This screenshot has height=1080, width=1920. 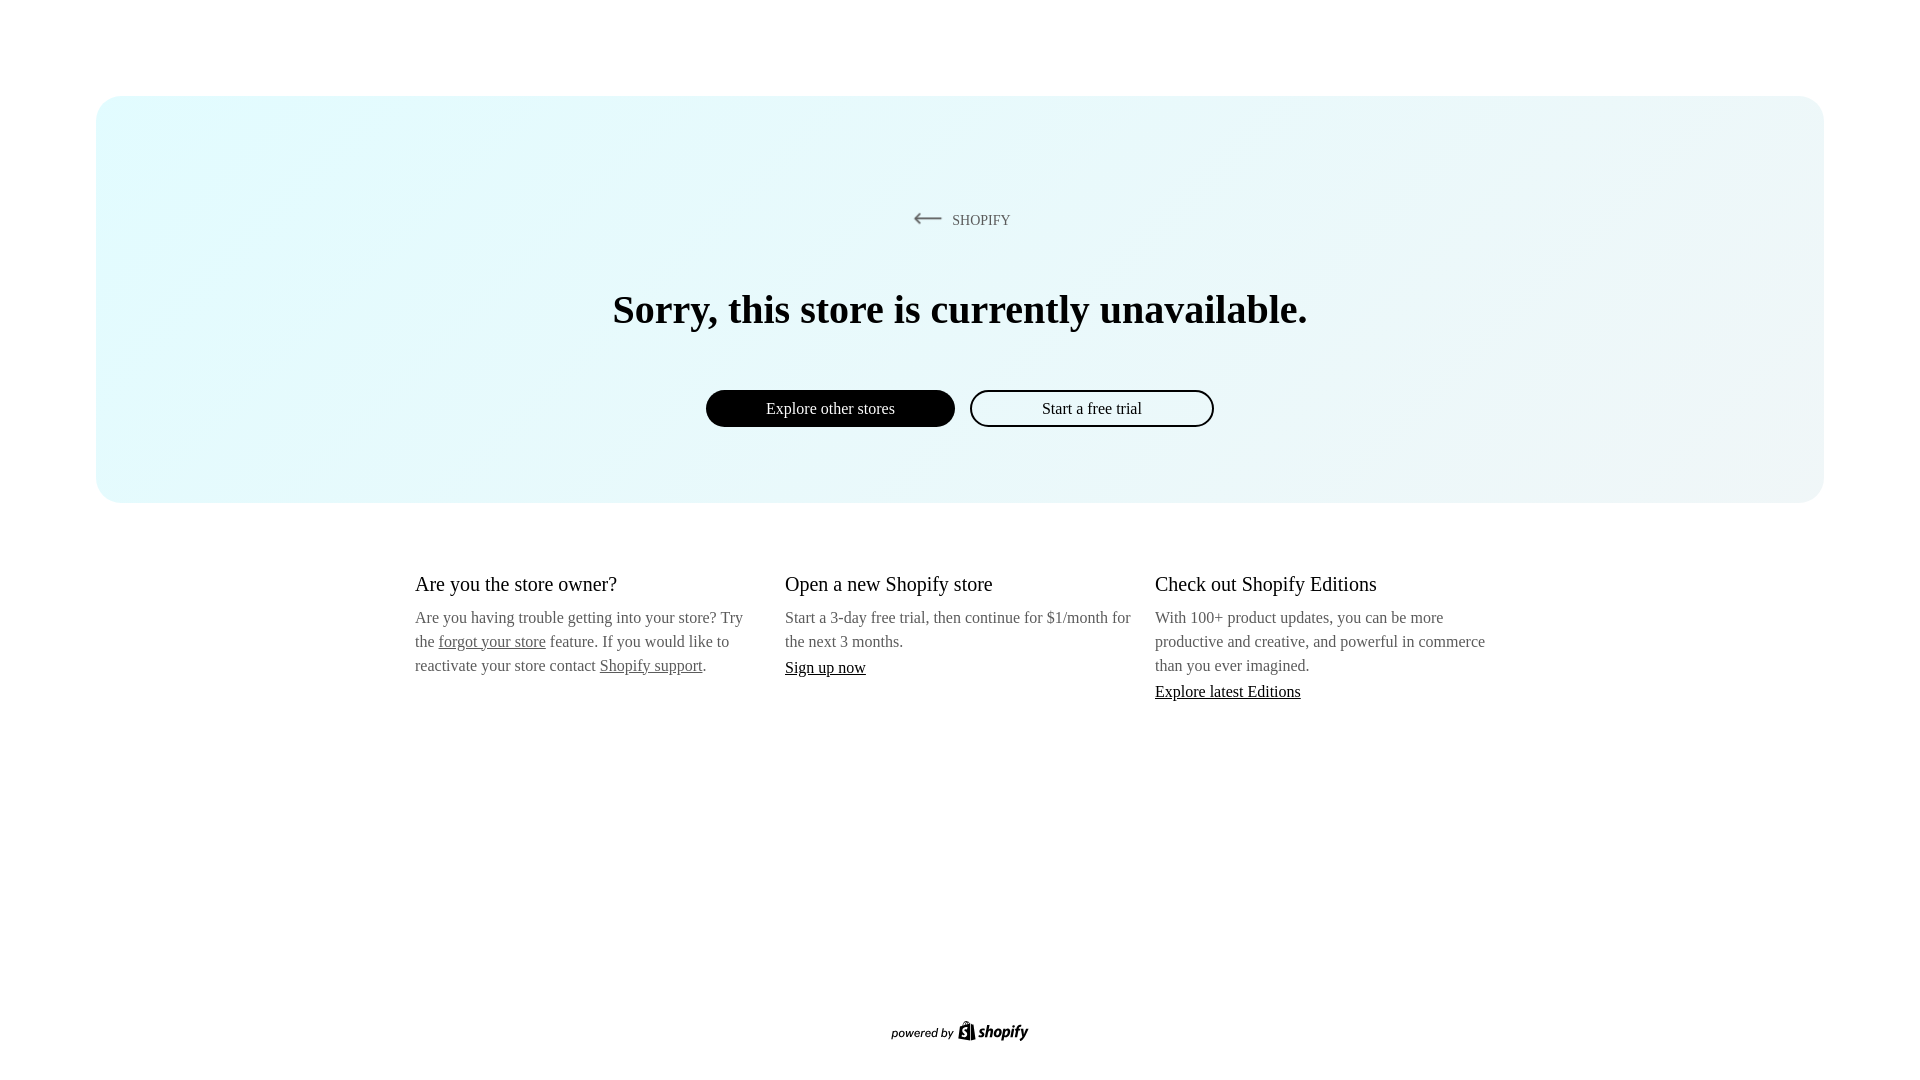 I want to click on Explore latest Editions, so click(x=1228, y=690).